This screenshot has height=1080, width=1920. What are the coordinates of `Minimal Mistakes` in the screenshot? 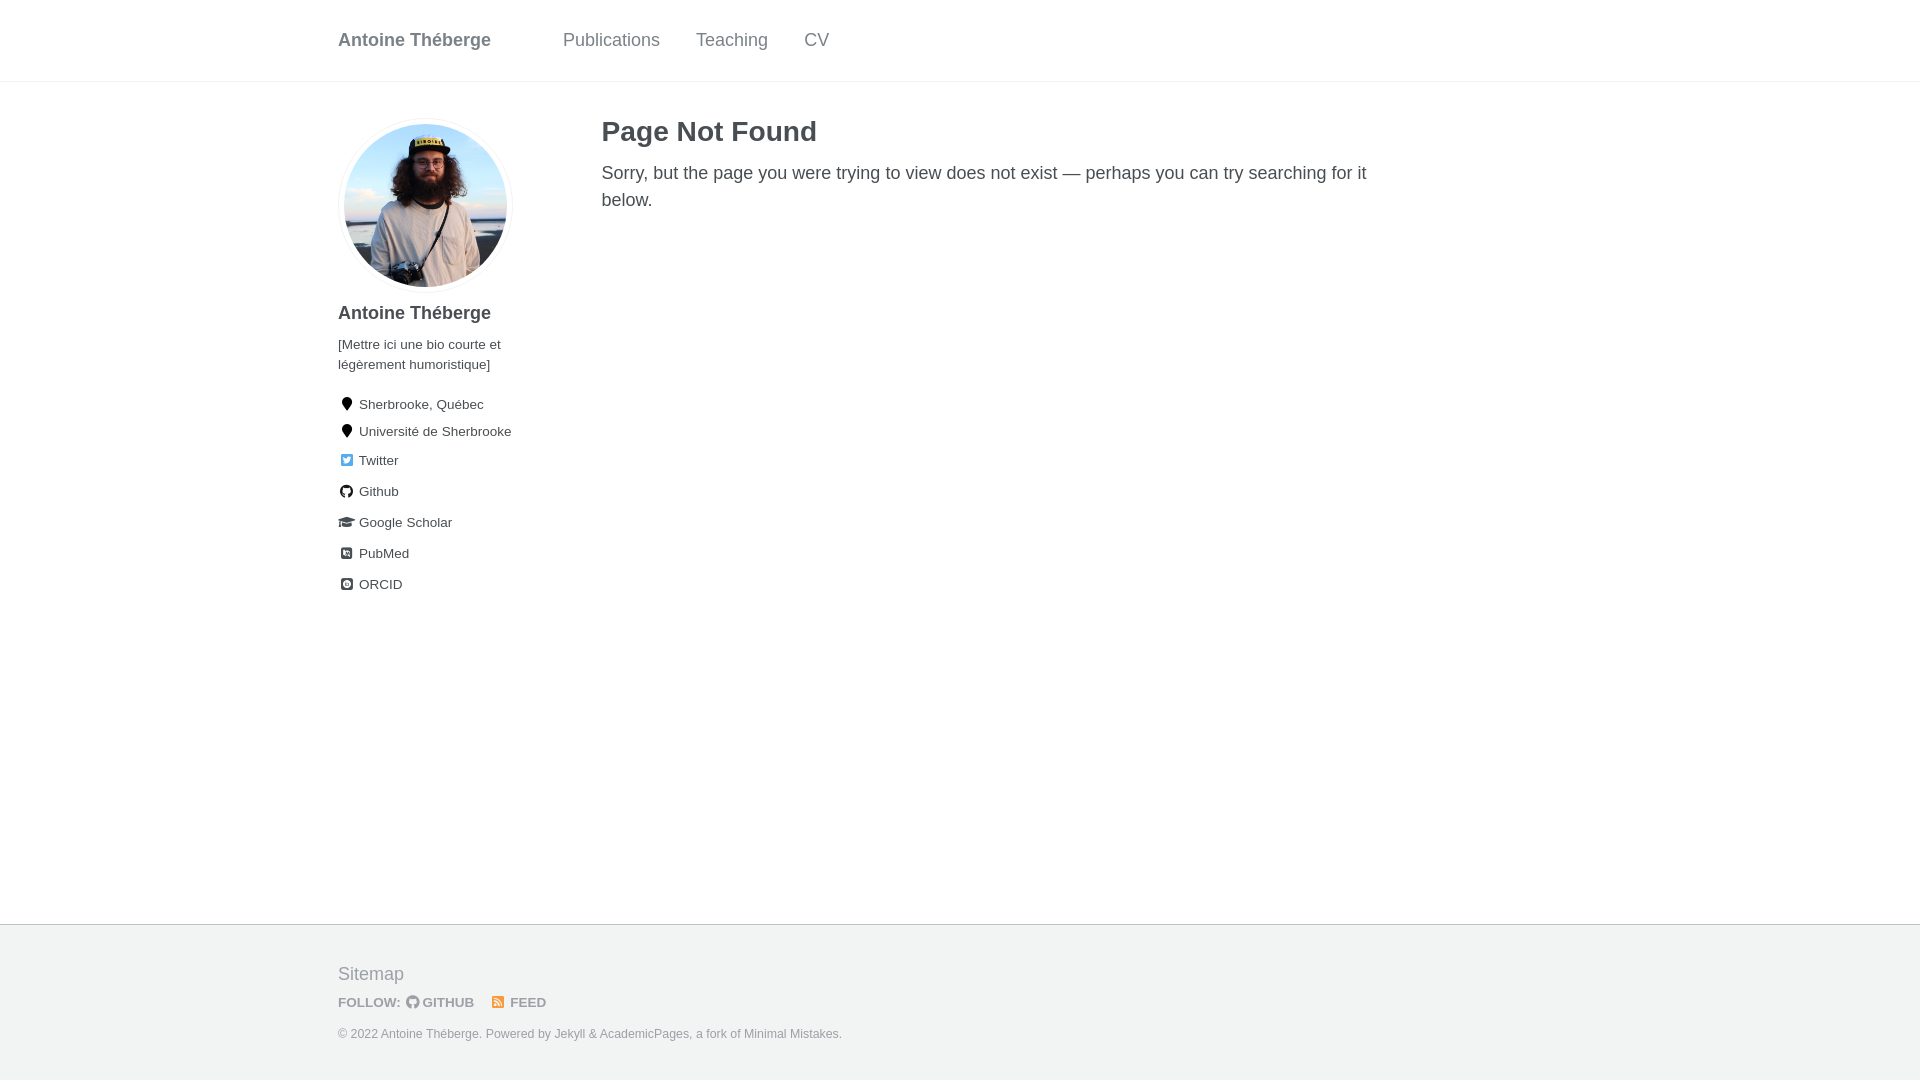 It's located at (792, 1034).